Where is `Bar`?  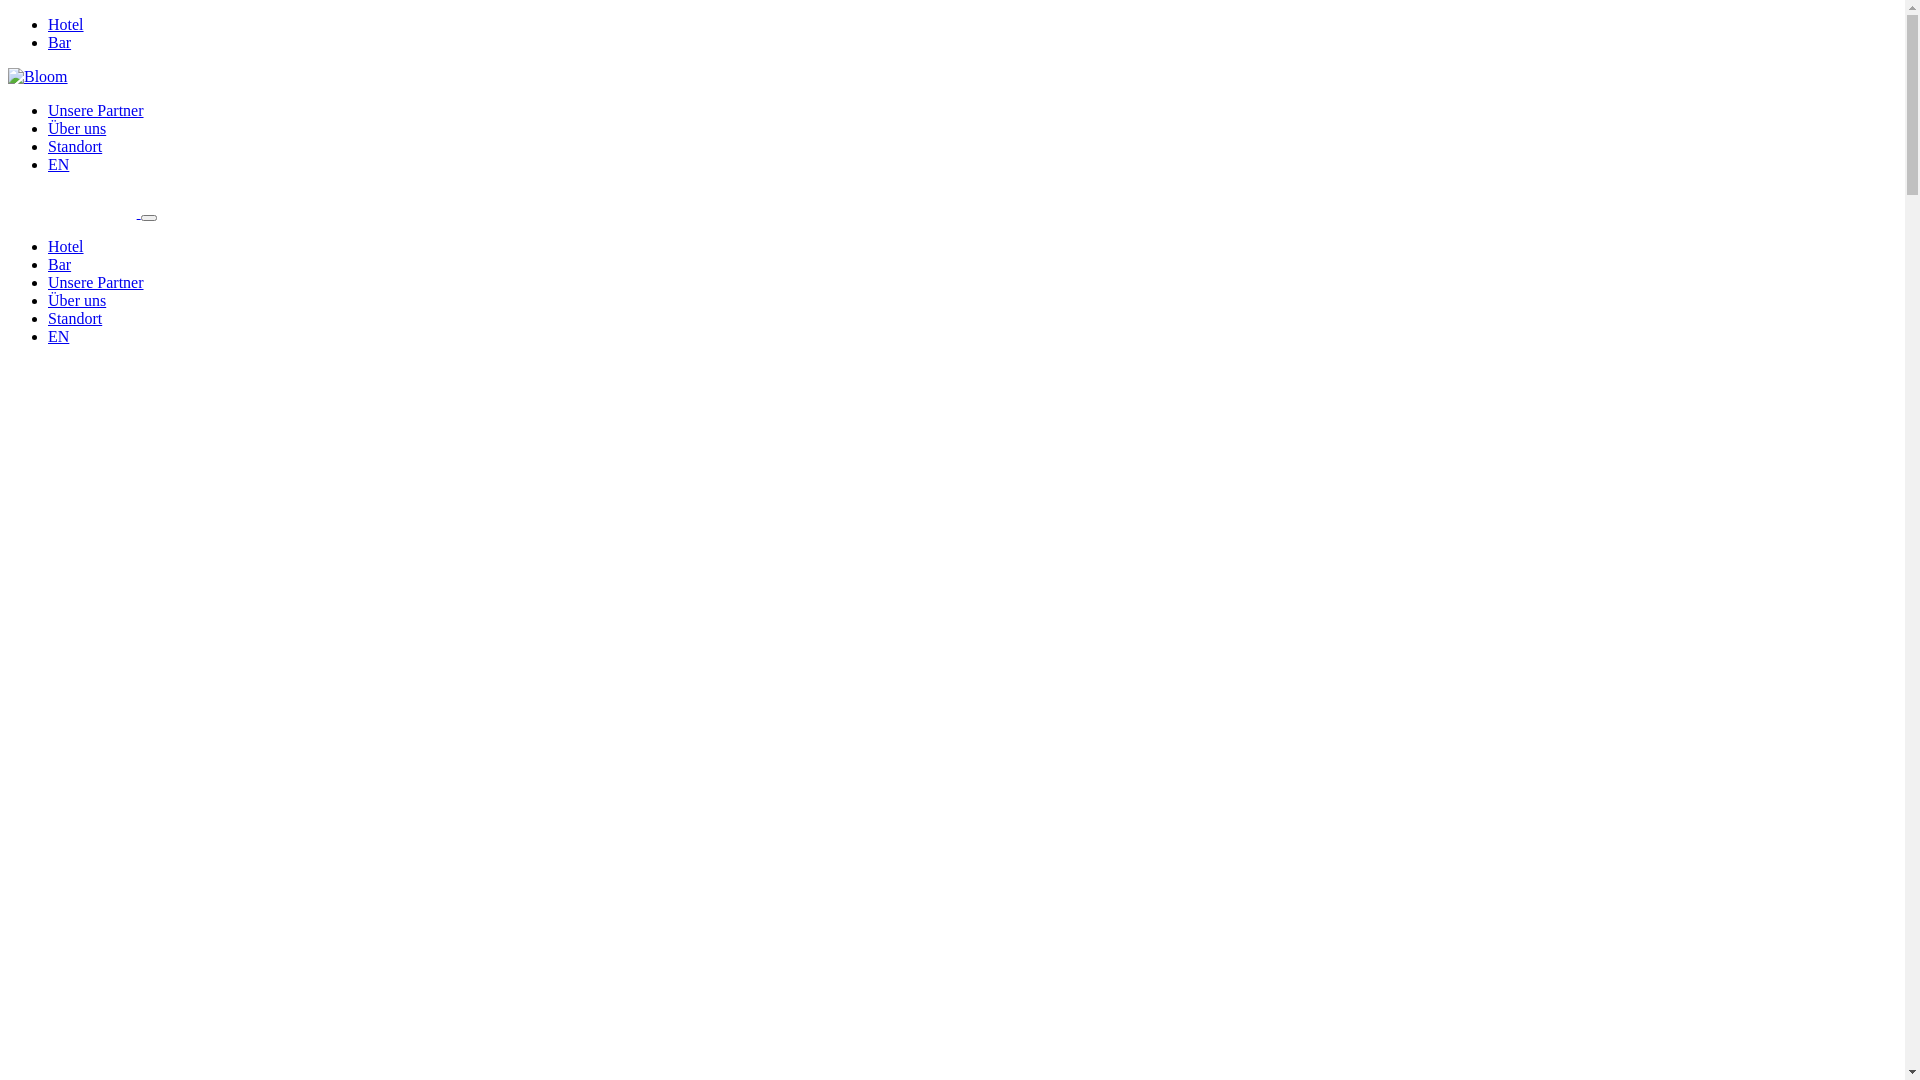
Bar is located at coordinates (60, 42).